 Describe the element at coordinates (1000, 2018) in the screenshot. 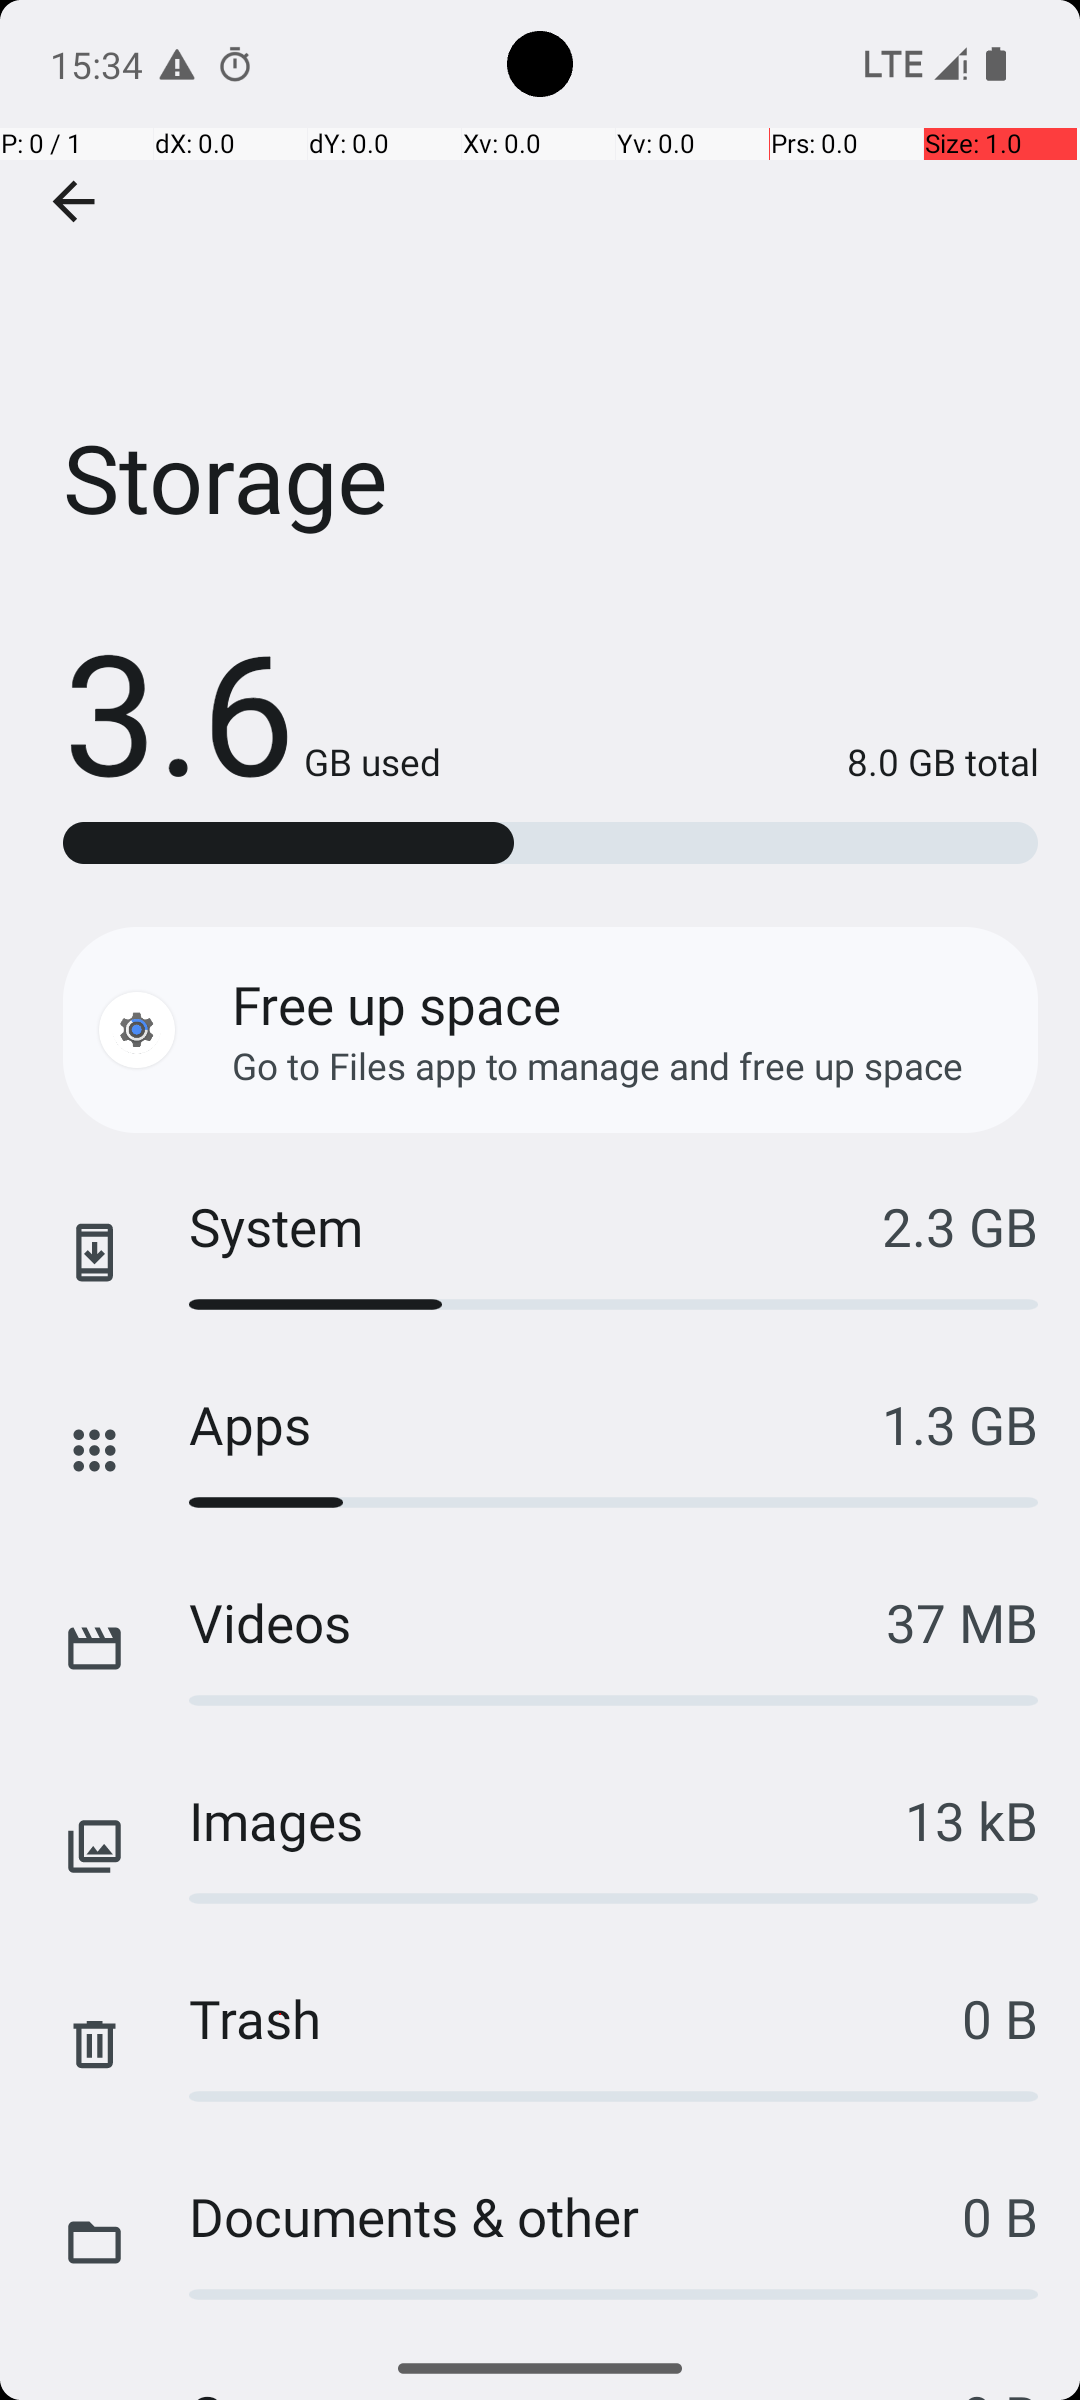

I see `0 B` at that location.